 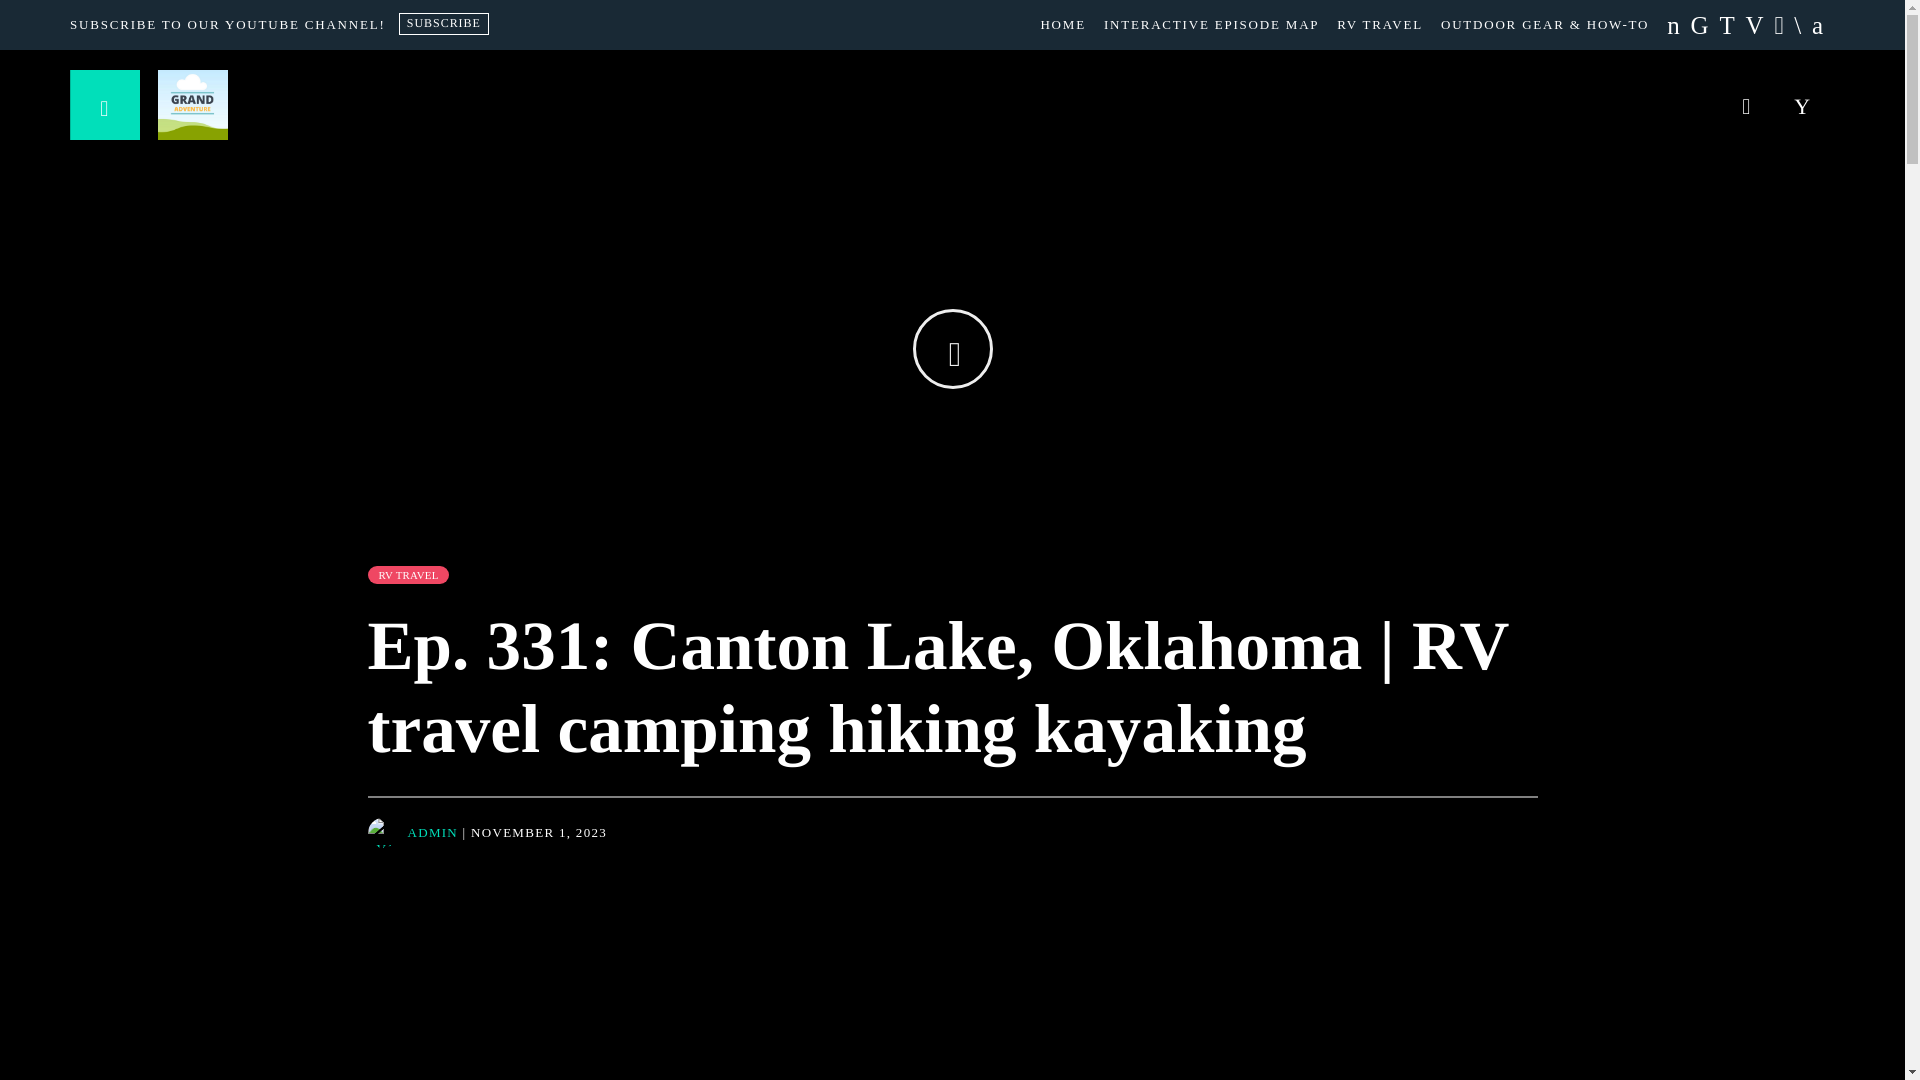 I want to click on Advertisement, so click(x=951, y=1048).